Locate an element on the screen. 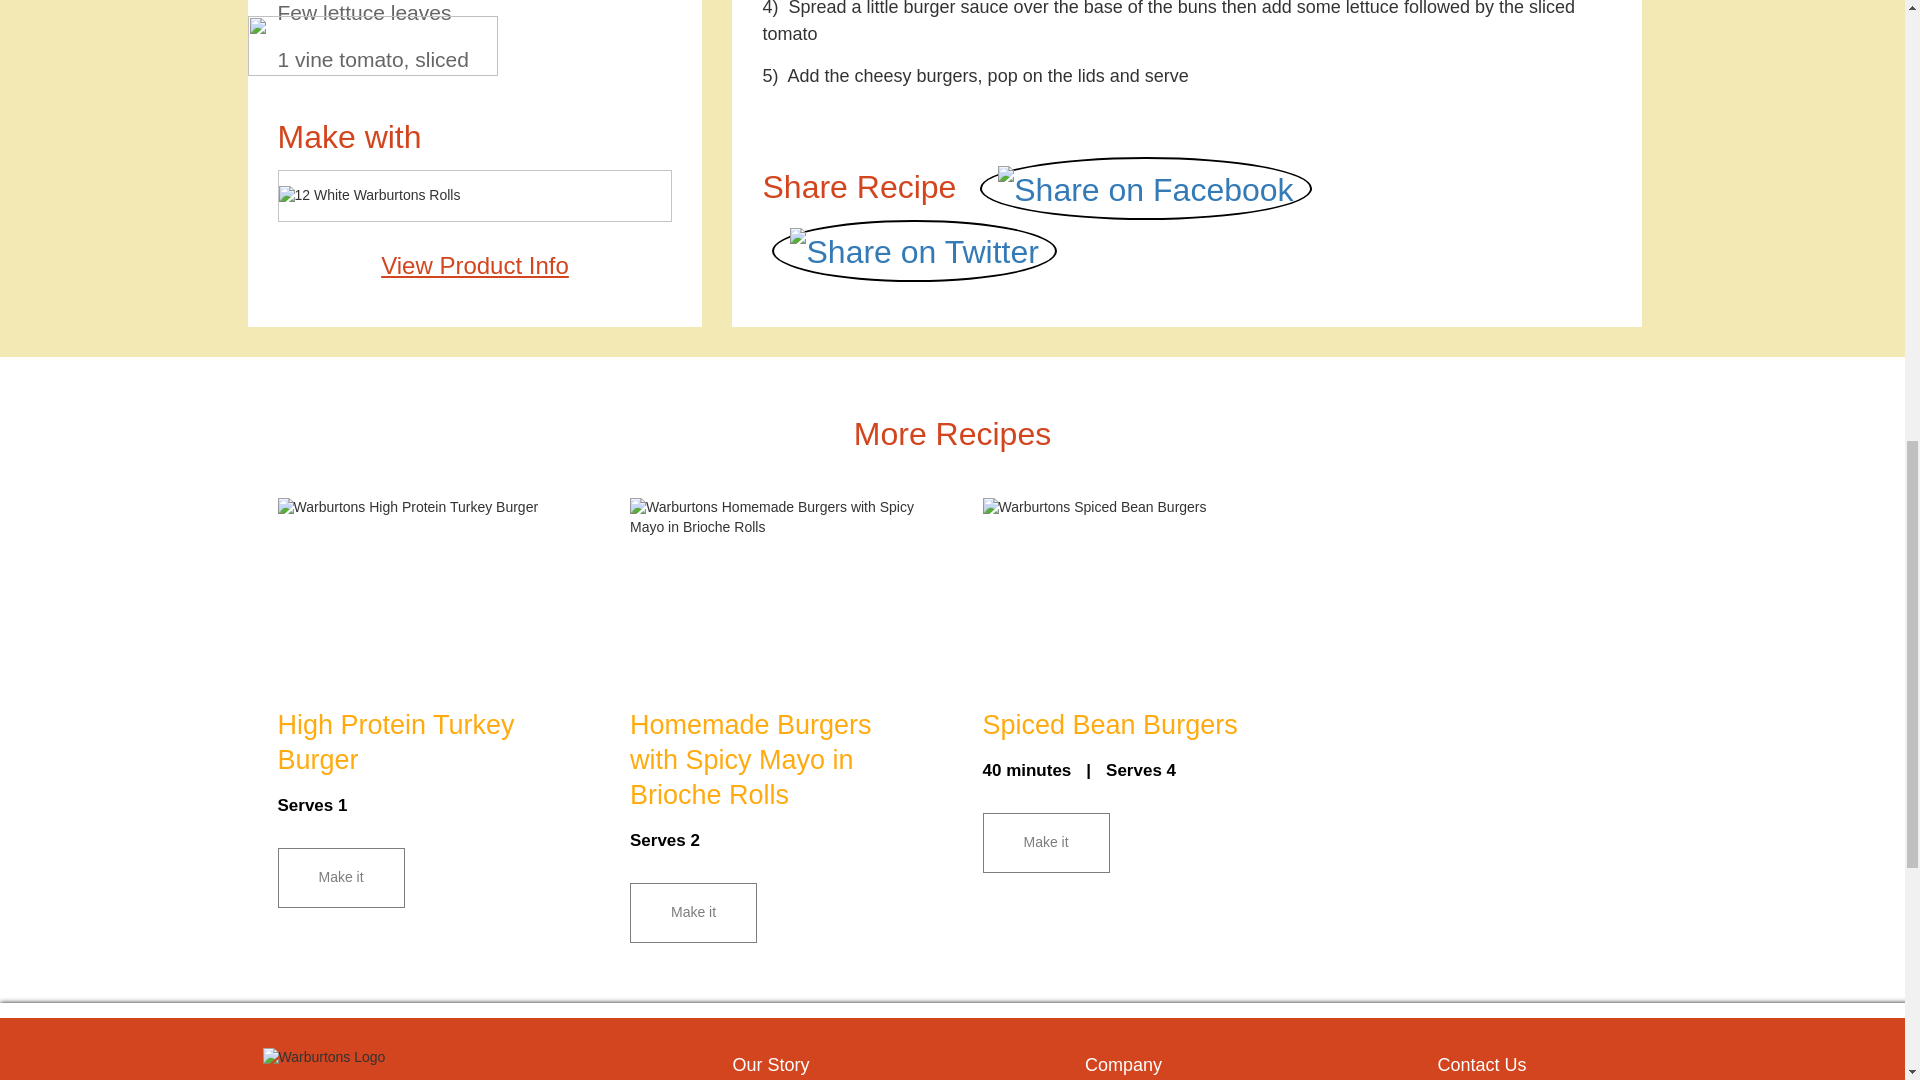 The width and height of the screenshot is (1920, 1080). Make it is located at coordinates (342, 878).